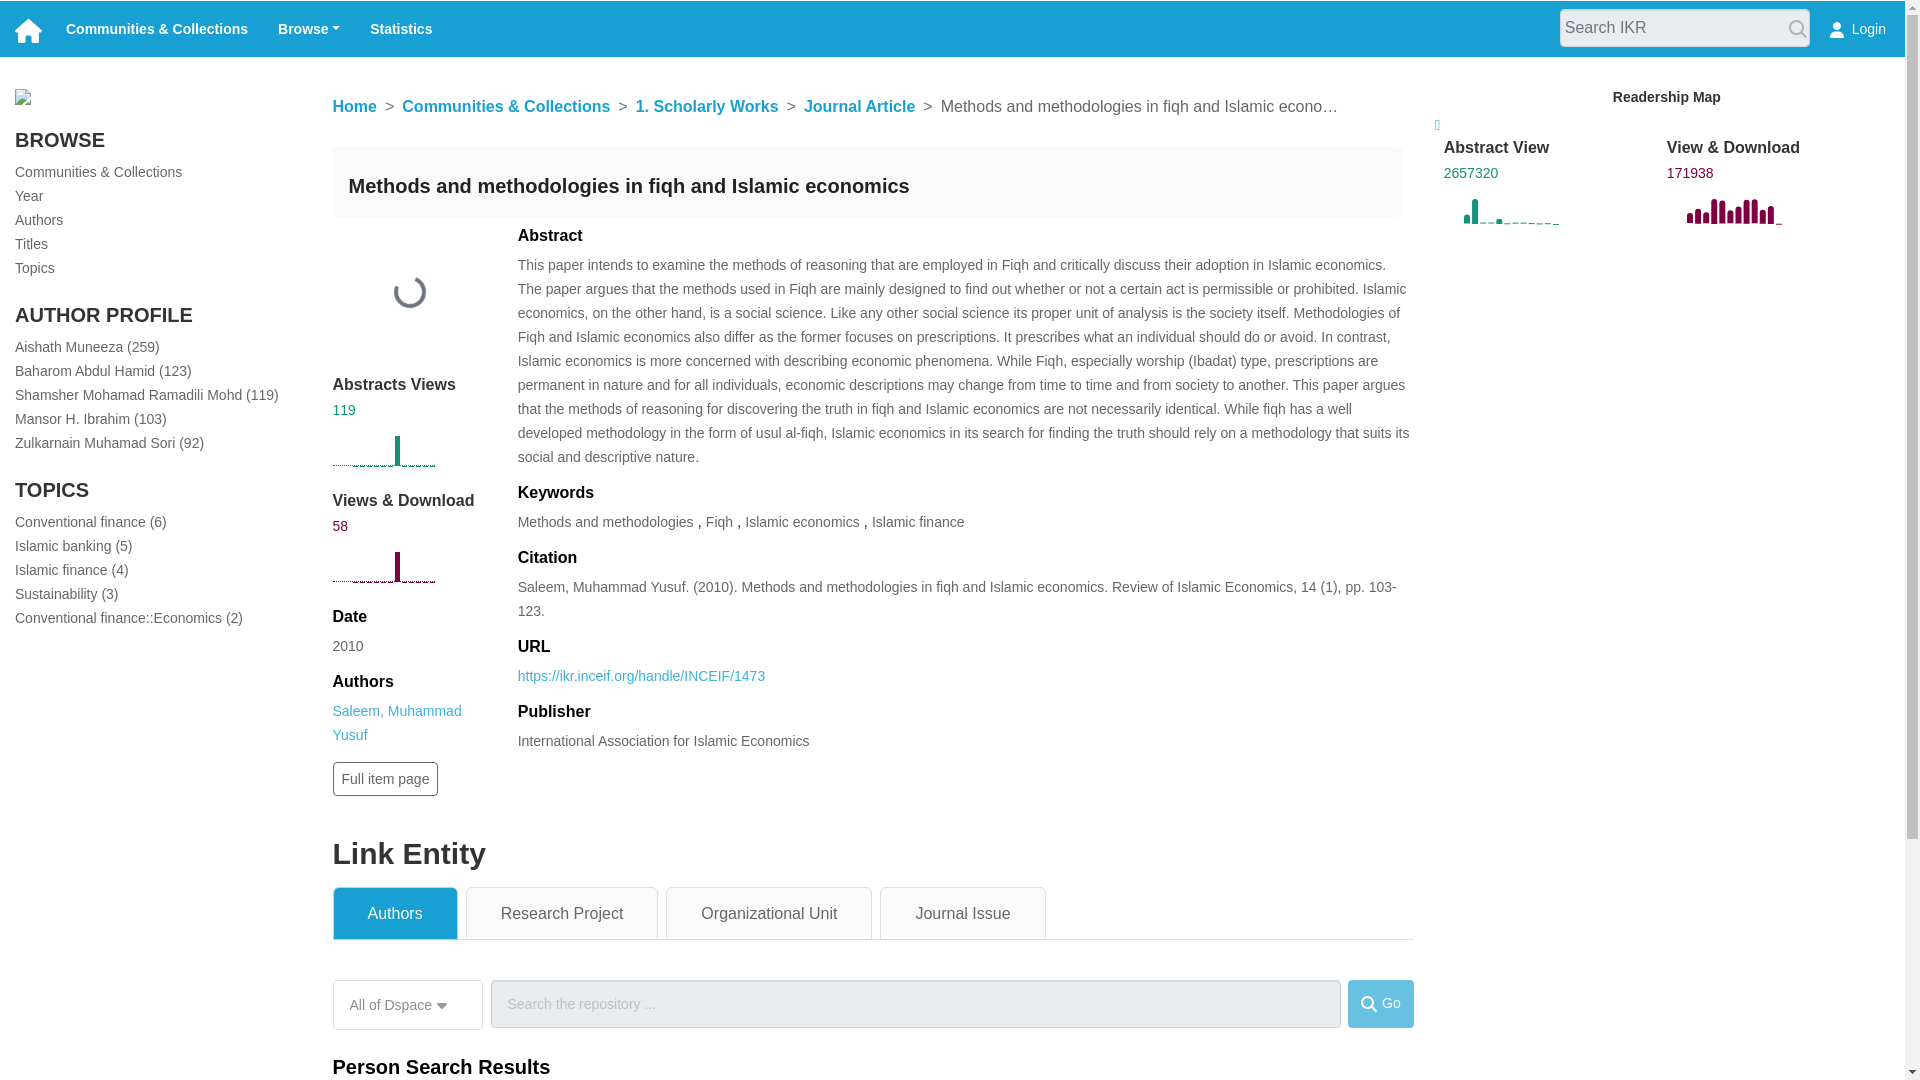 Image resolution: width=1920 pixels, height=1080 pixels. I want to click on 1. Scholarly Works, so click(707, 106).